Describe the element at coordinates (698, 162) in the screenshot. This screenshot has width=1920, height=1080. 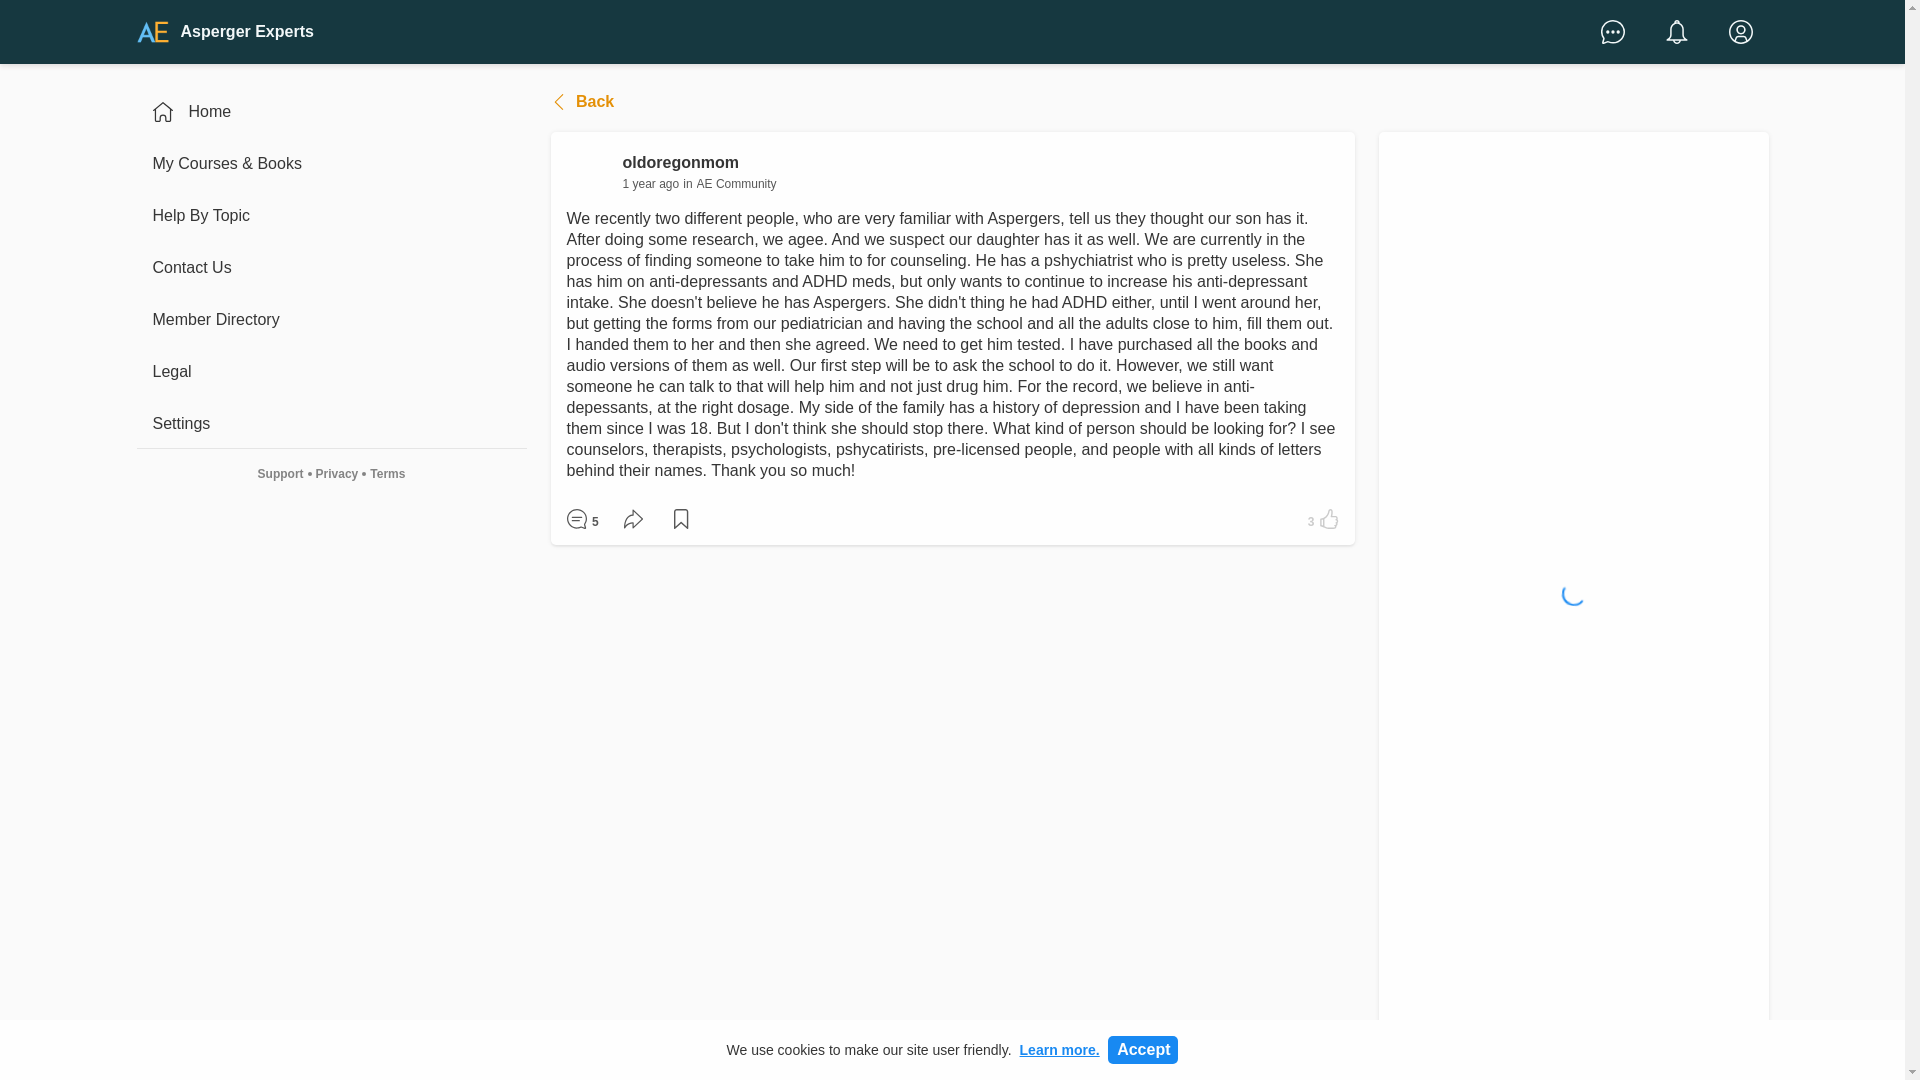
I see `oldoregonmom` at that location.